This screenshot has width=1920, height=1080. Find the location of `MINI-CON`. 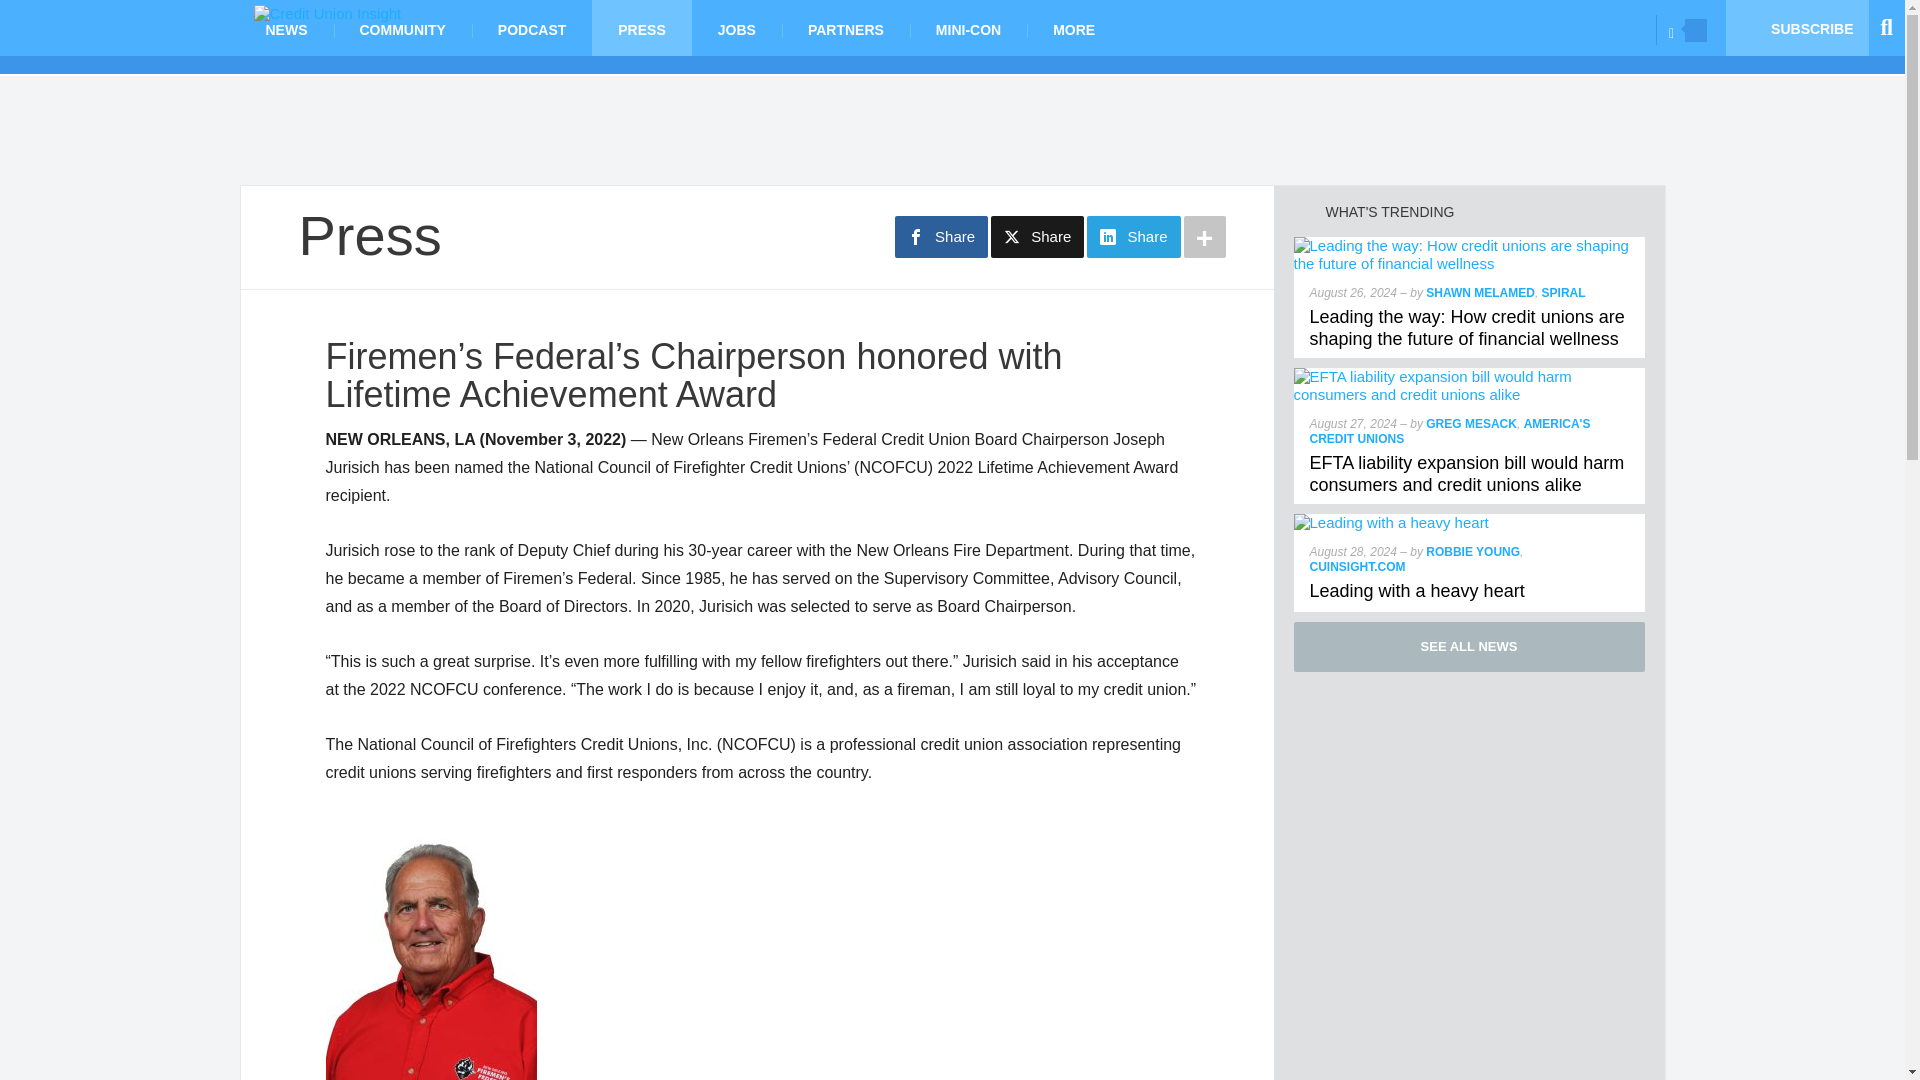

MINI-CON is located at coordinates (968, 28).